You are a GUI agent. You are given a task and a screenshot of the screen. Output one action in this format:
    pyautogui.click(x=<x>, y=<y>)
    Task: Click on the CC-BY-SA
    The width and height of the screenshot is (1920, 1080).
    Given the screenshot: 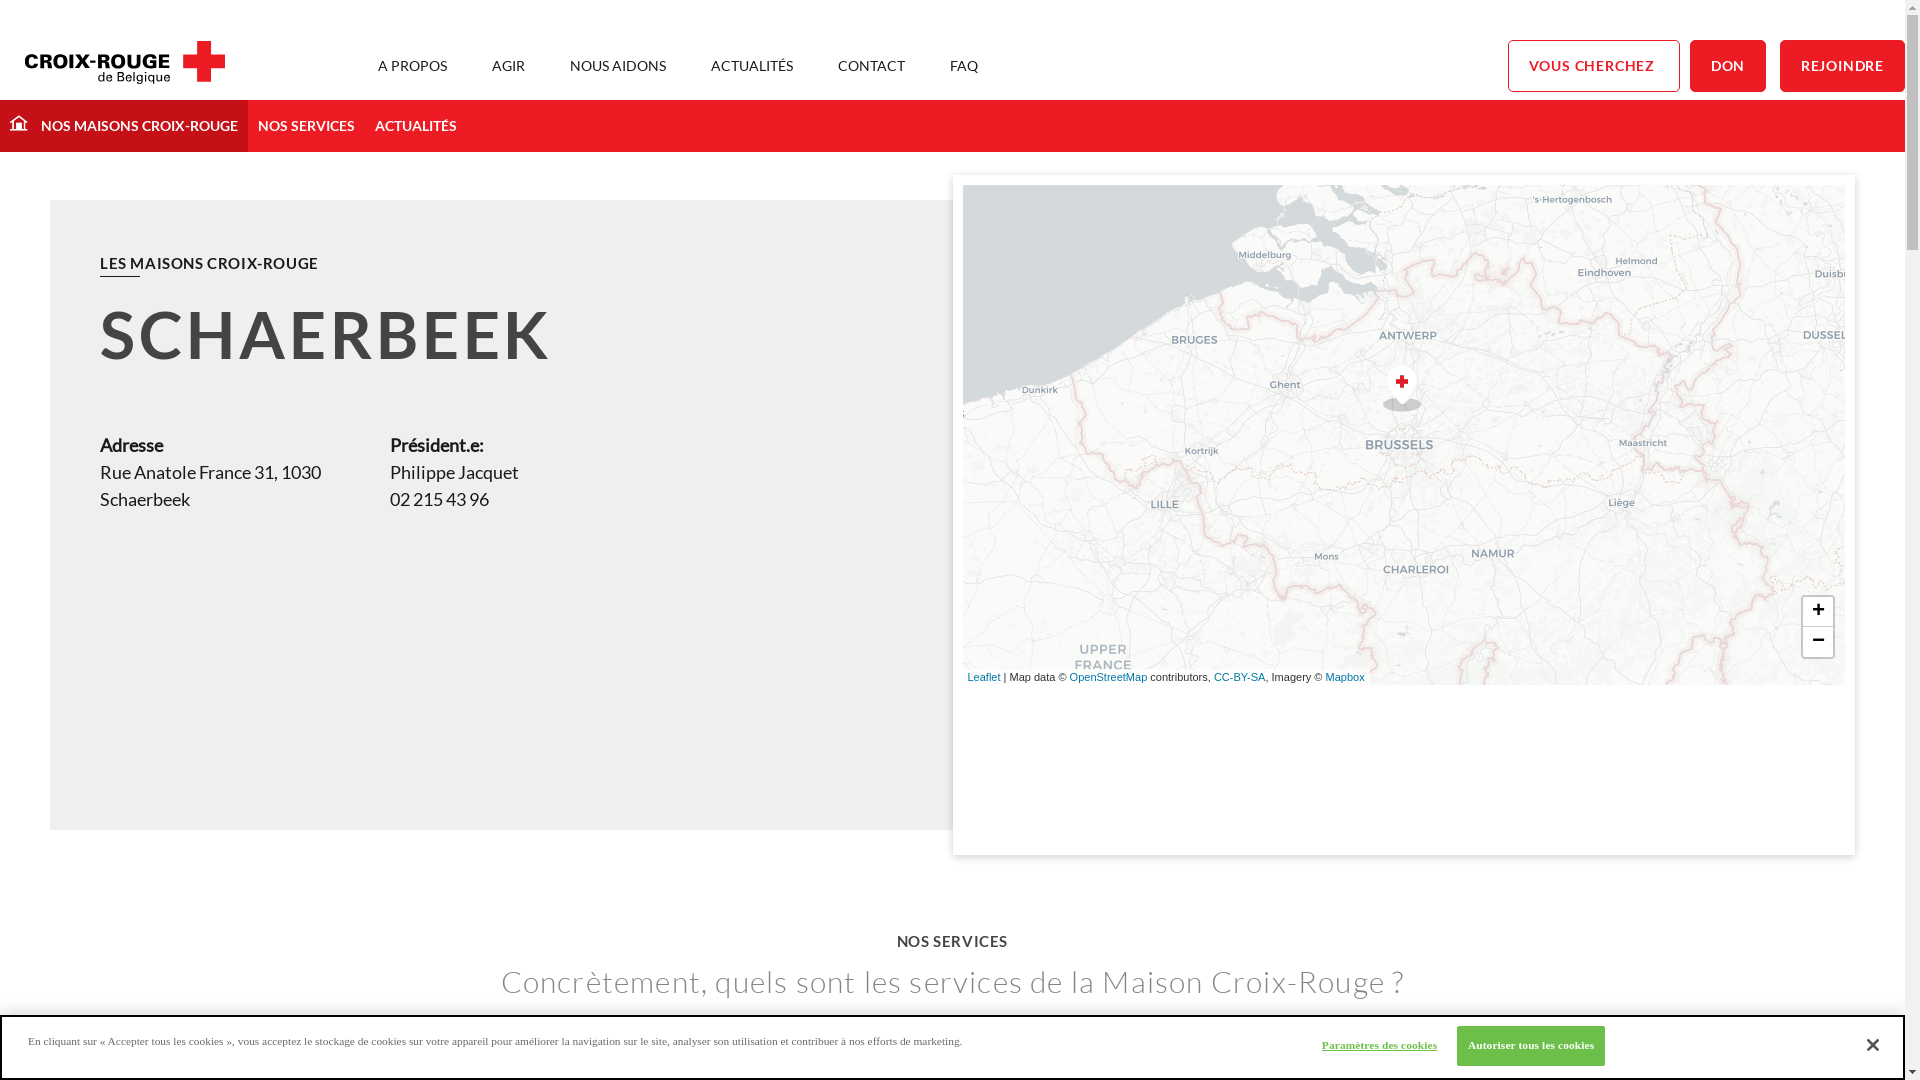 What is the action you would take?
    pyautogui.click(x=1240, y=676)
    